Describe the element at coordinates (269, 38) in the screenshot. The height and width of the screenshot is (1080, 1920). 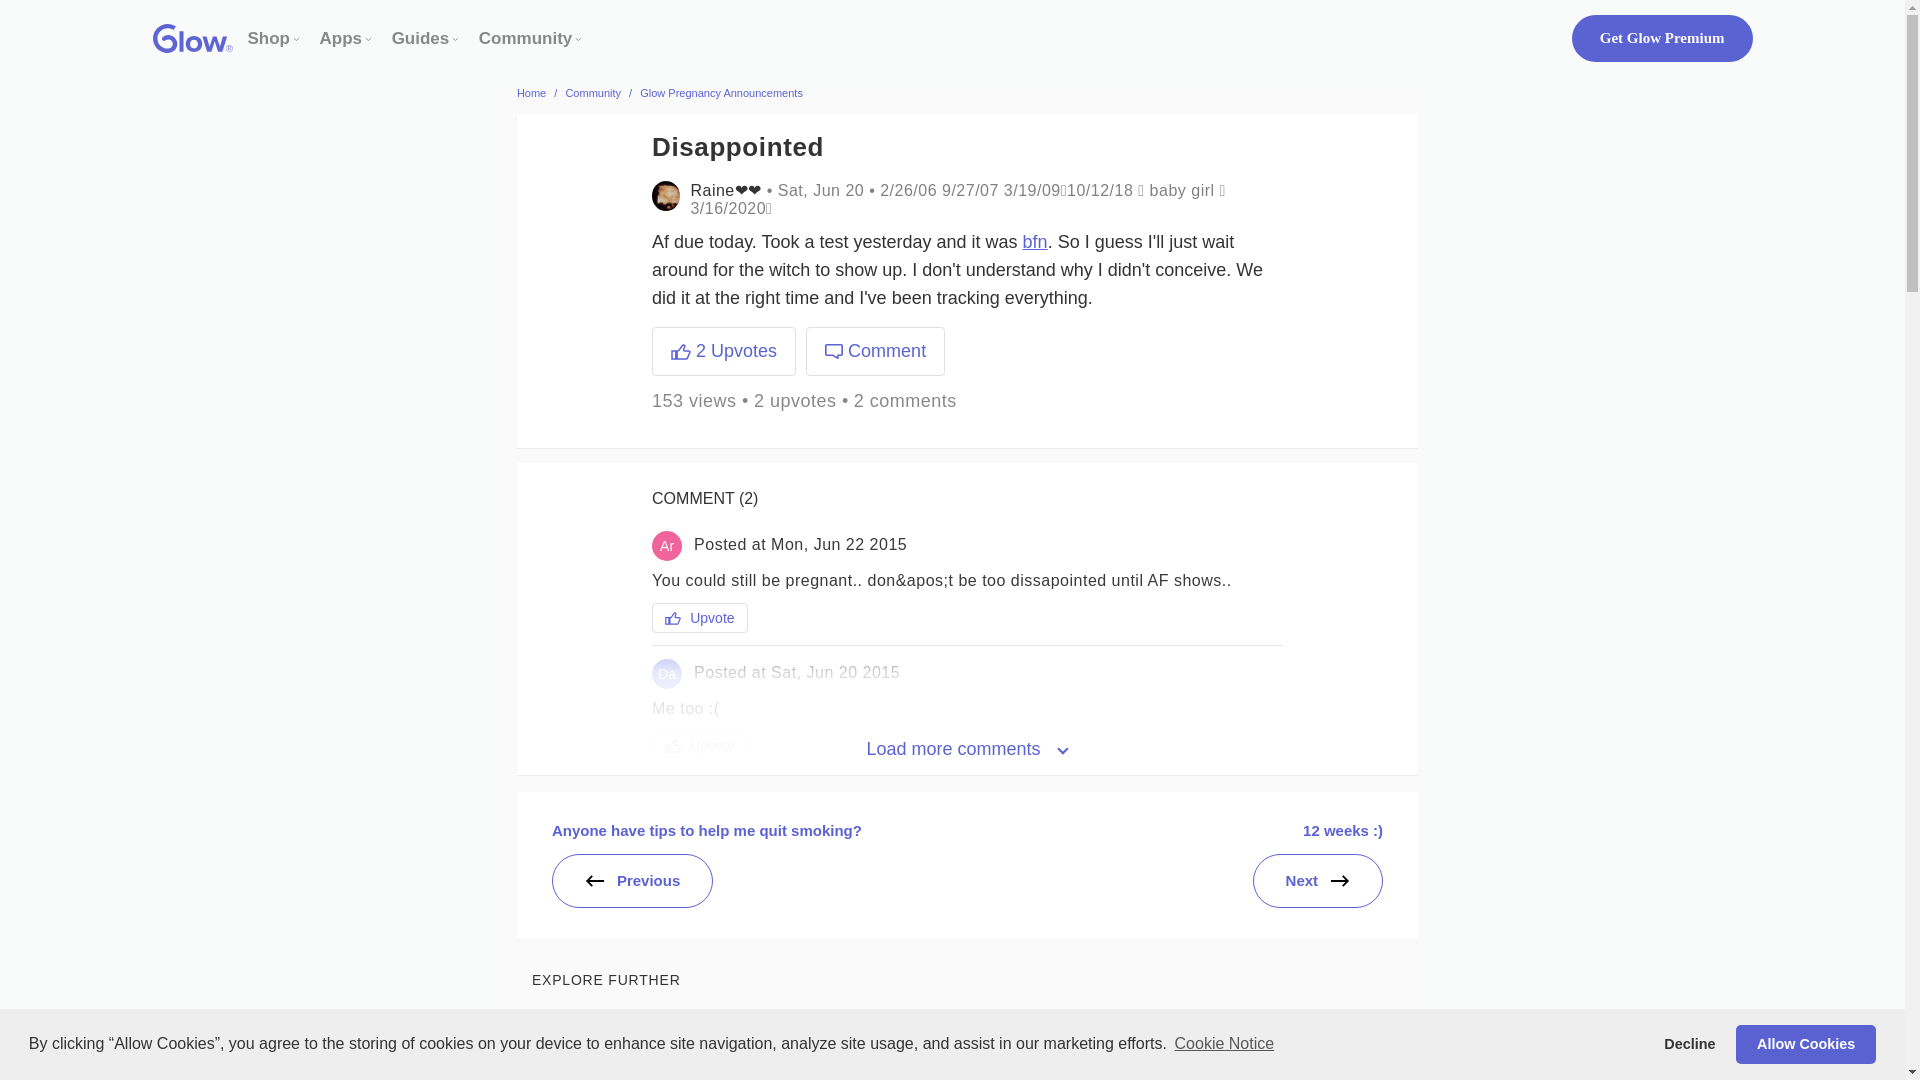
I see `Shop` at that location.